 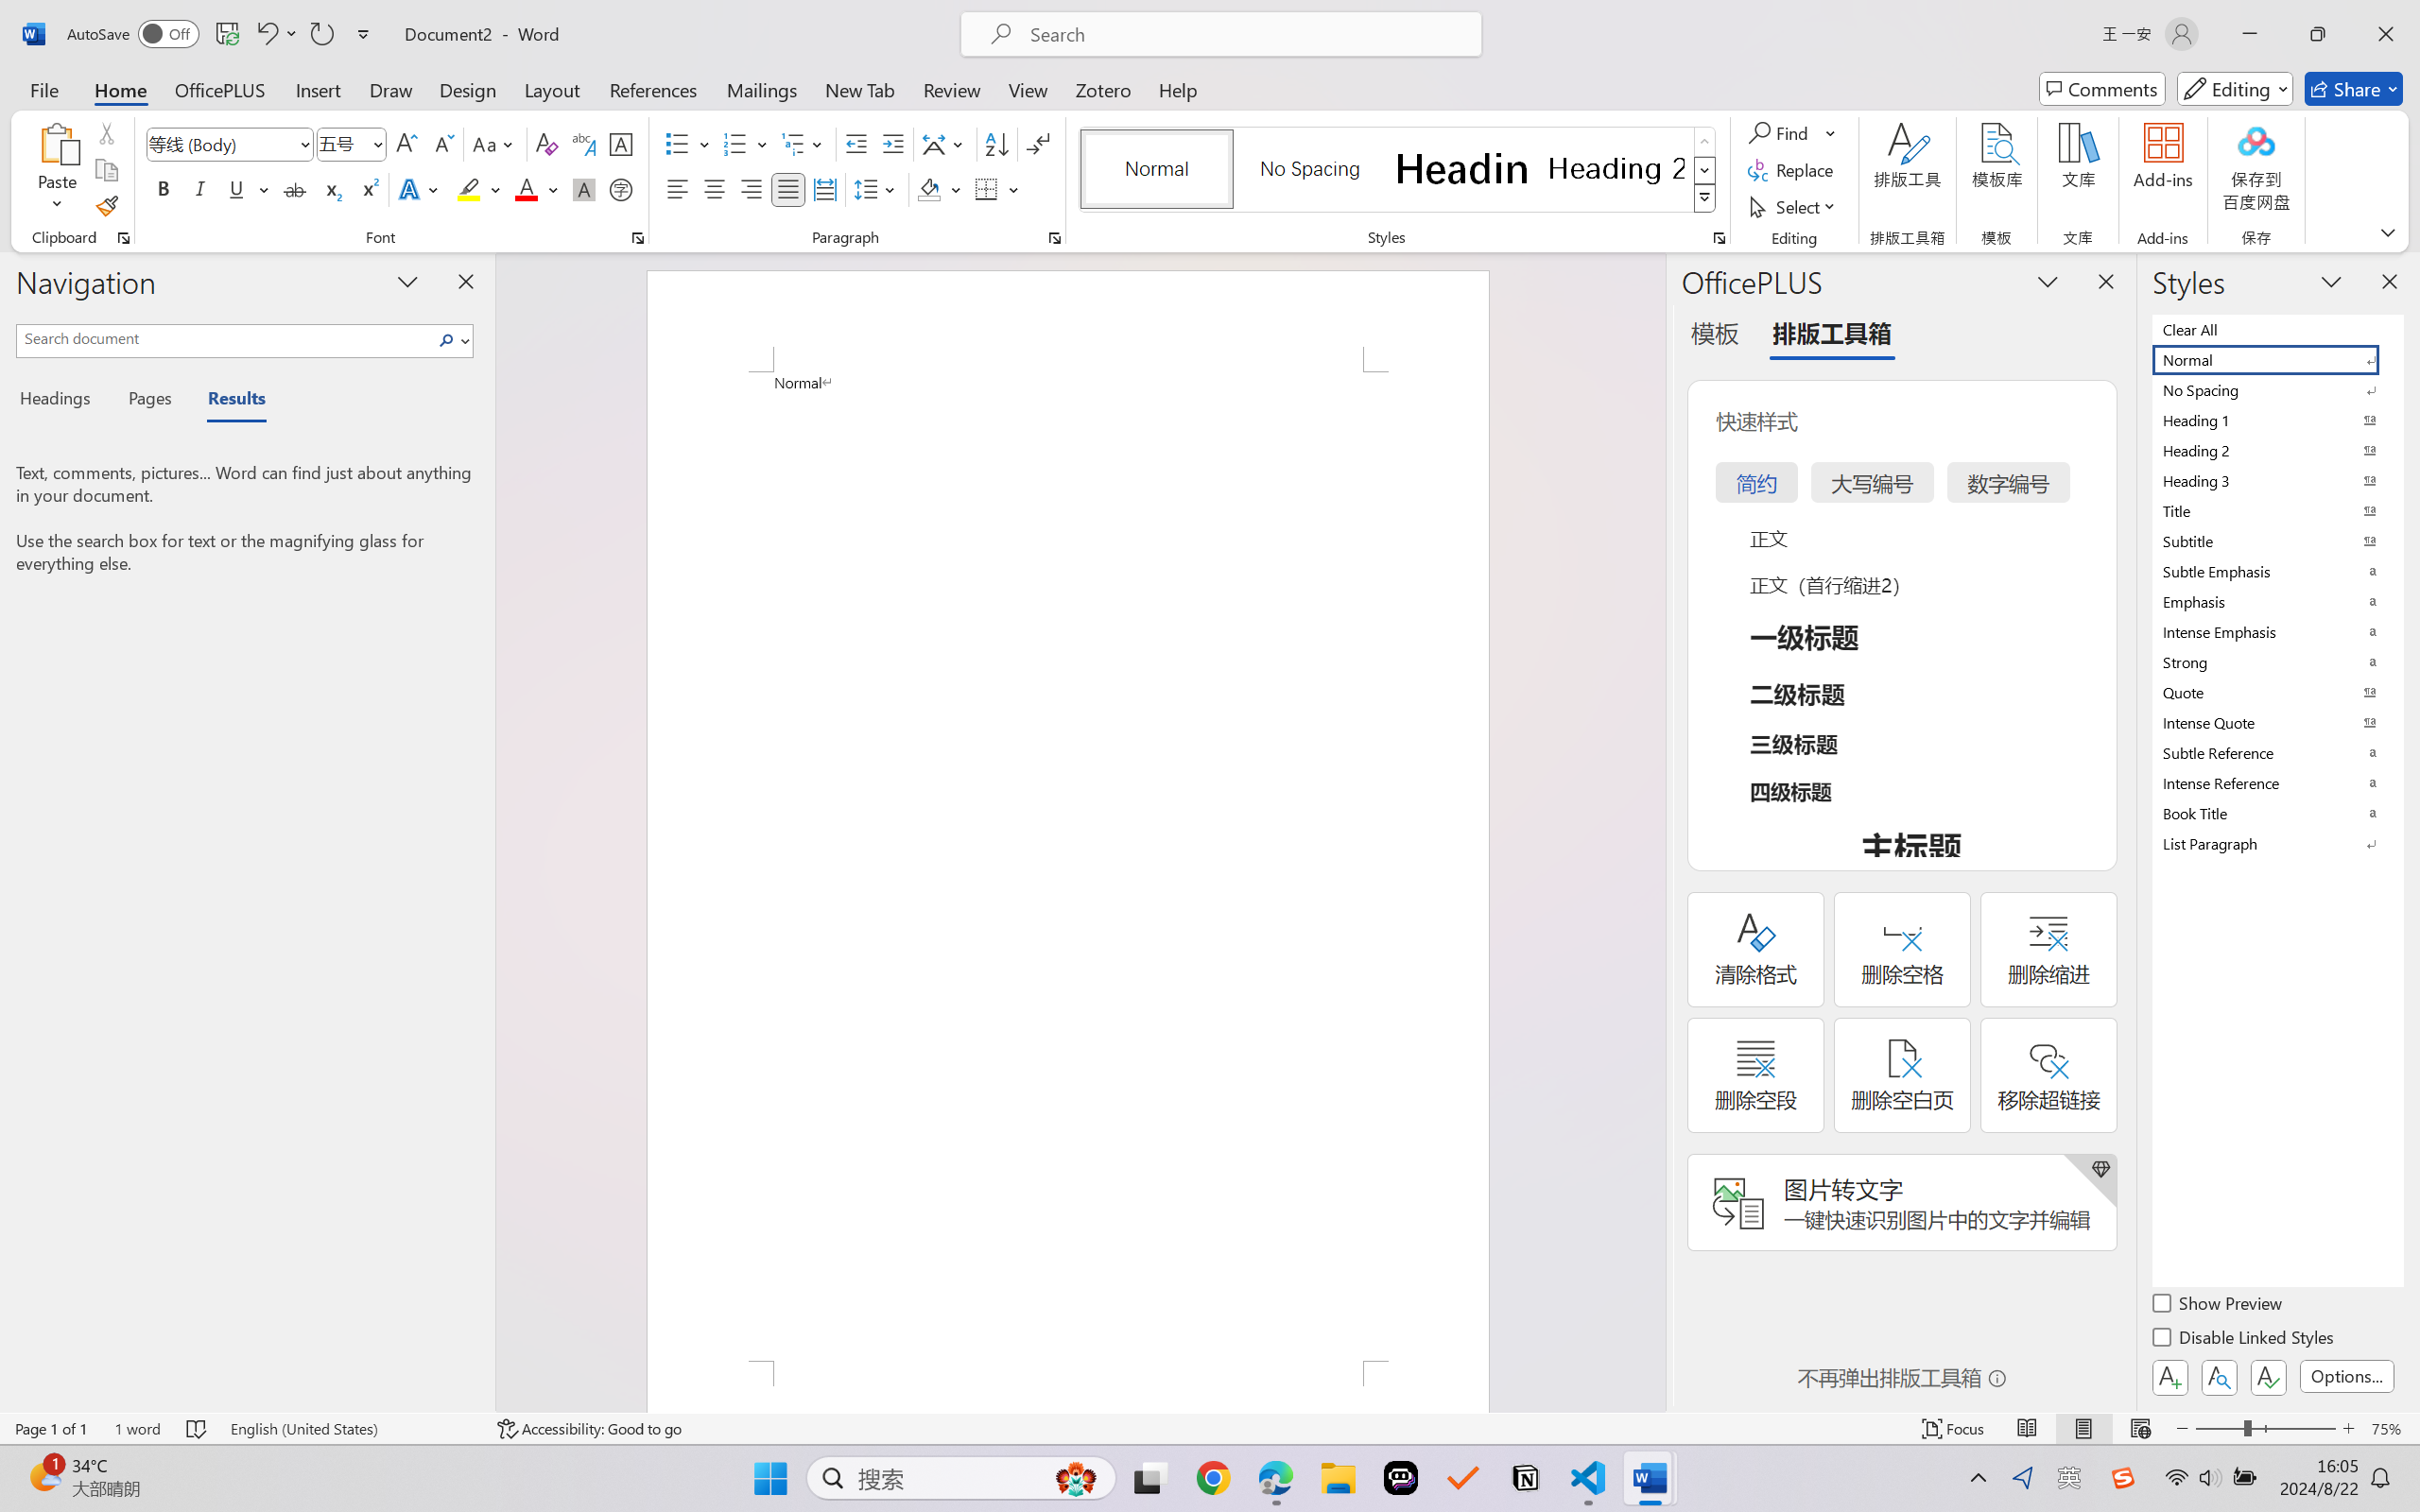 I want to click on Quote, so click(x=2276, y=692).